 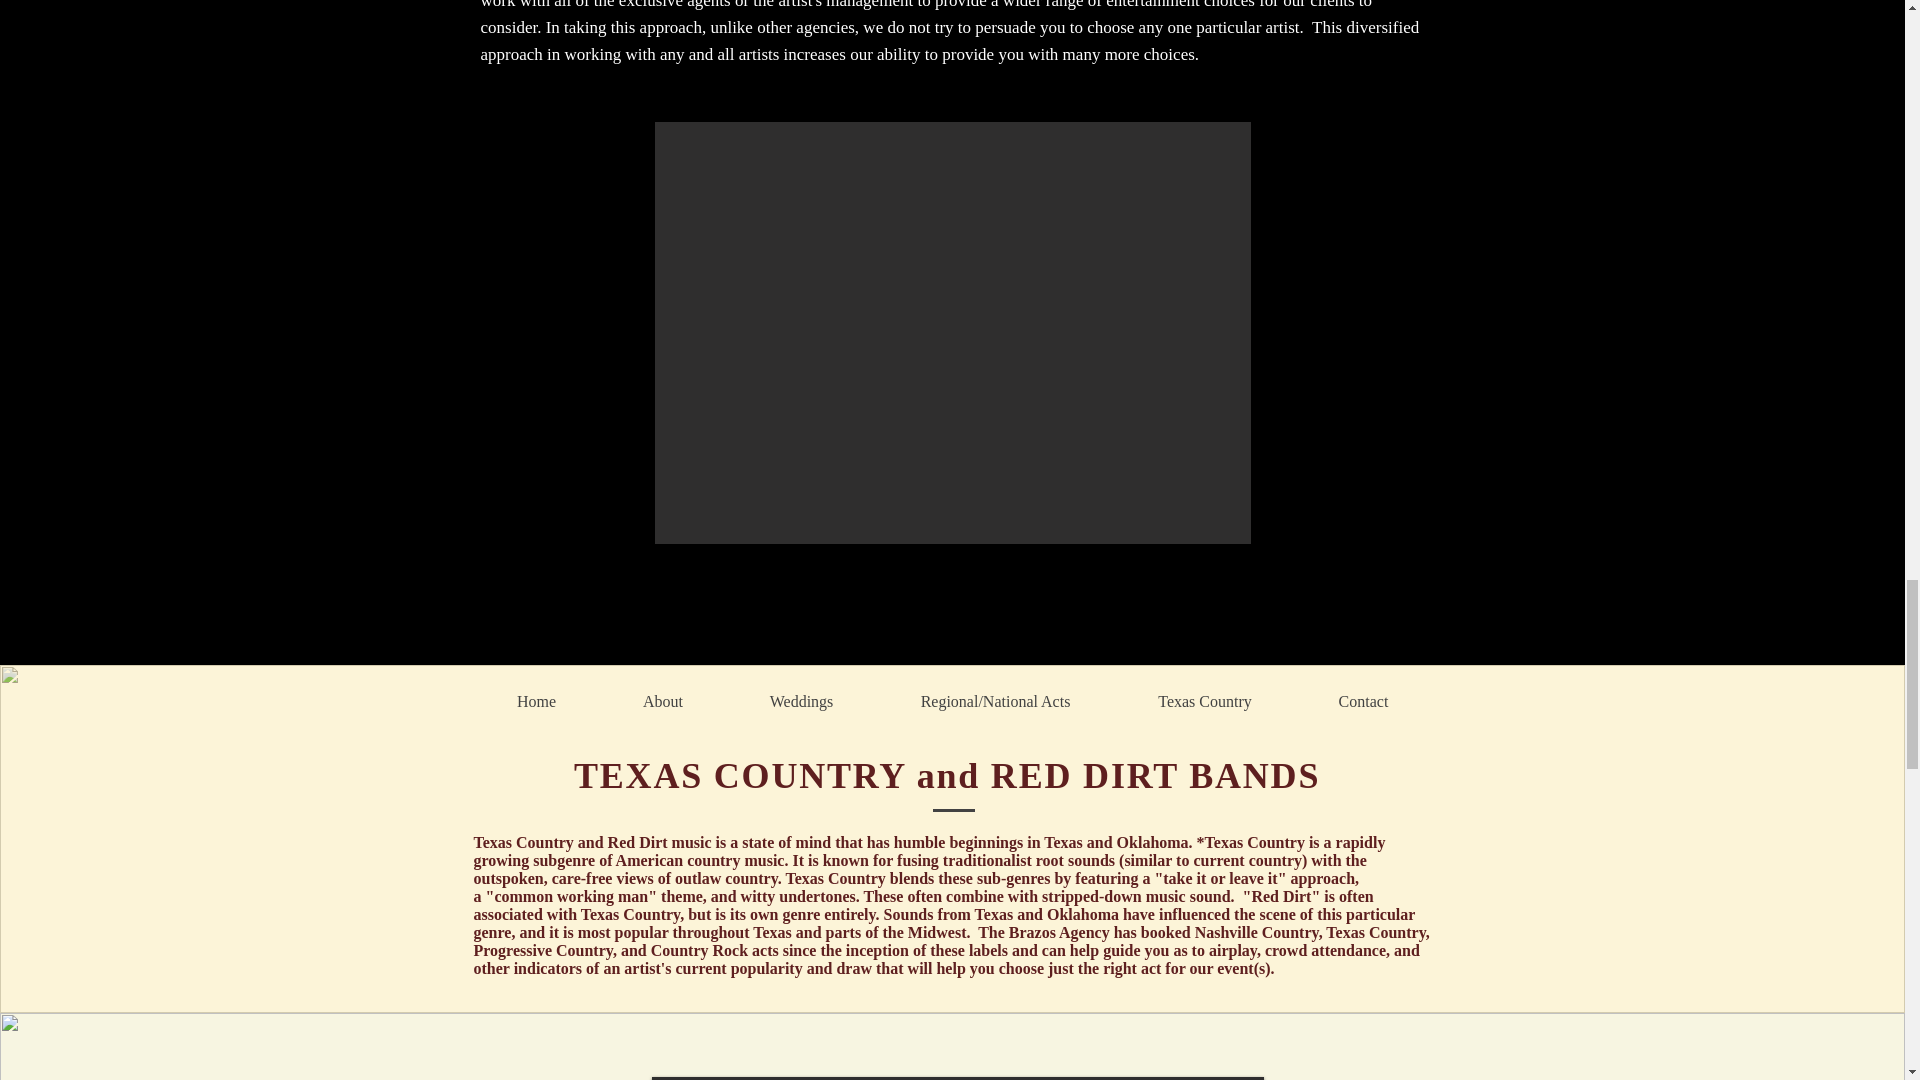 What do you see at coordinates (663, 700) in the screenshot?
I see `About` at bounding box center [663, 700].